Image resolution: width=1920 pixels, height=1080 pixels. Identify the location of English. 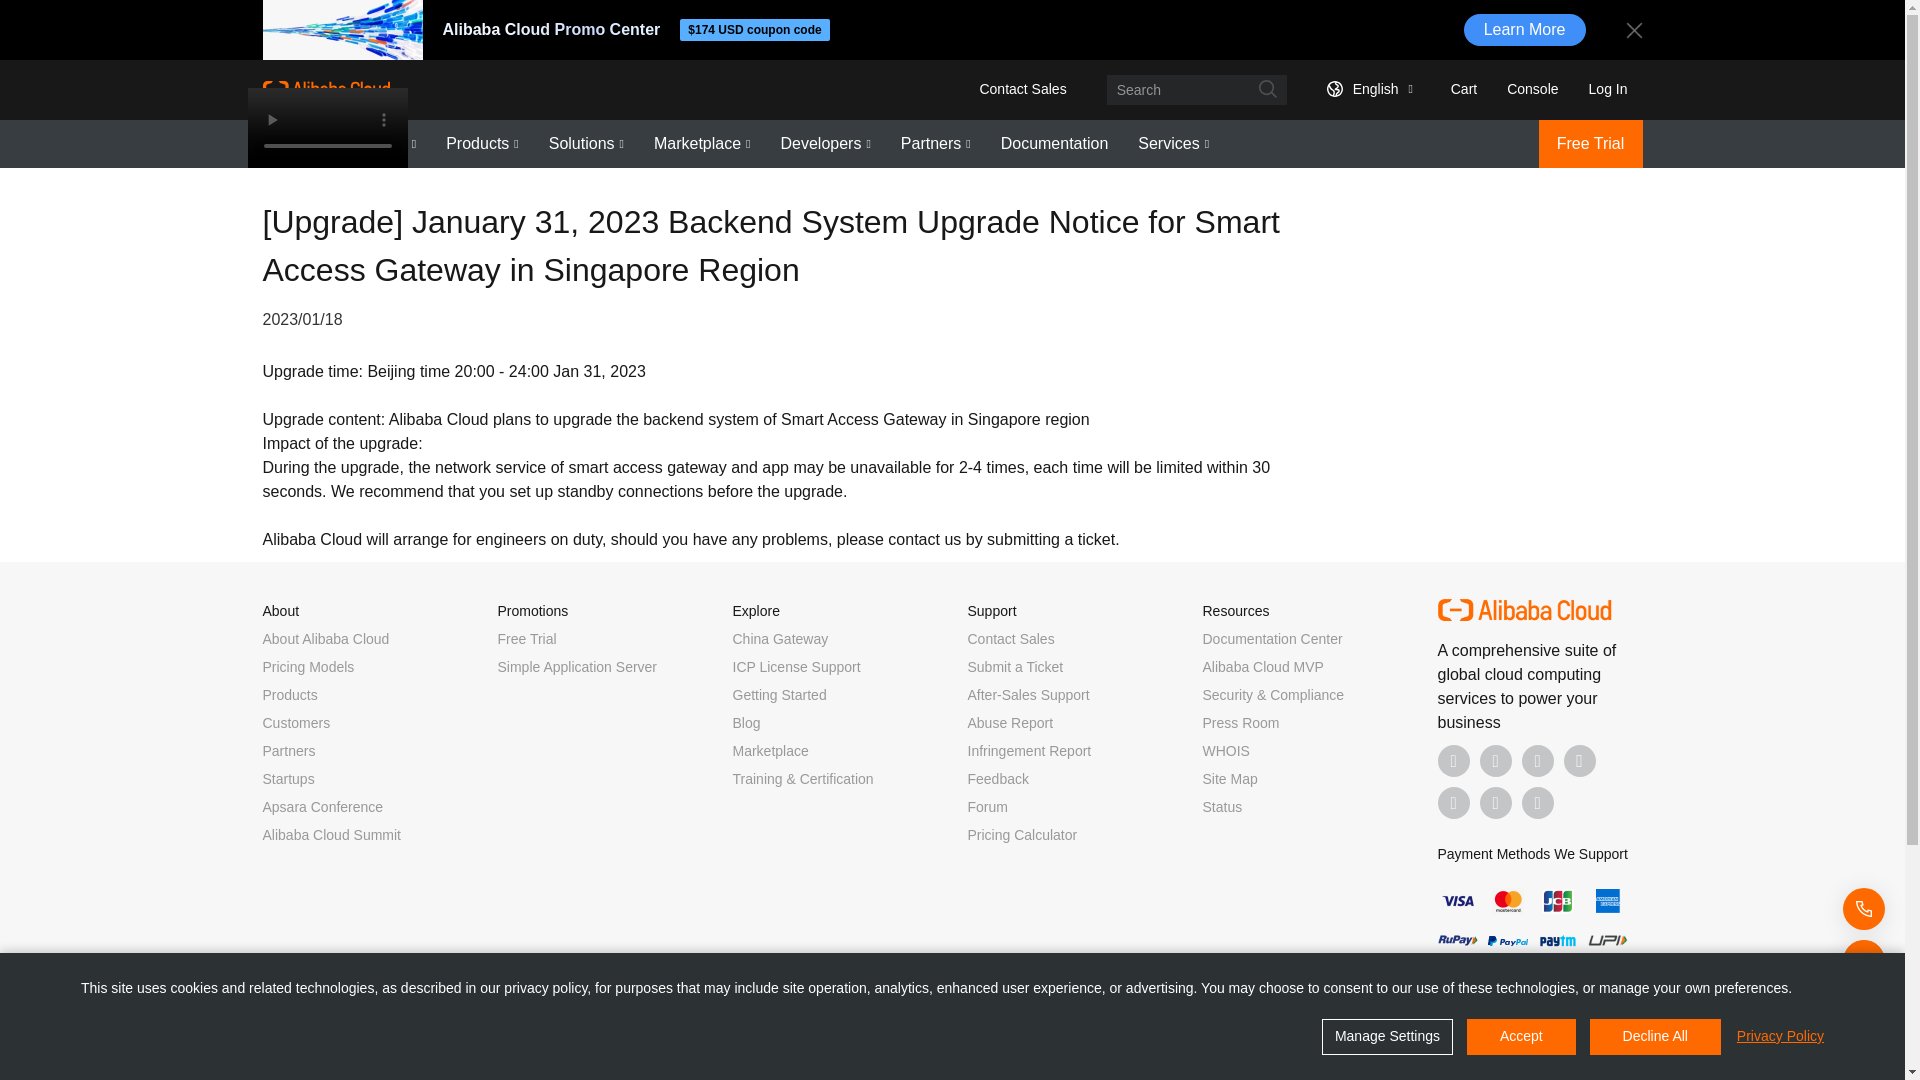
(1366, 88).